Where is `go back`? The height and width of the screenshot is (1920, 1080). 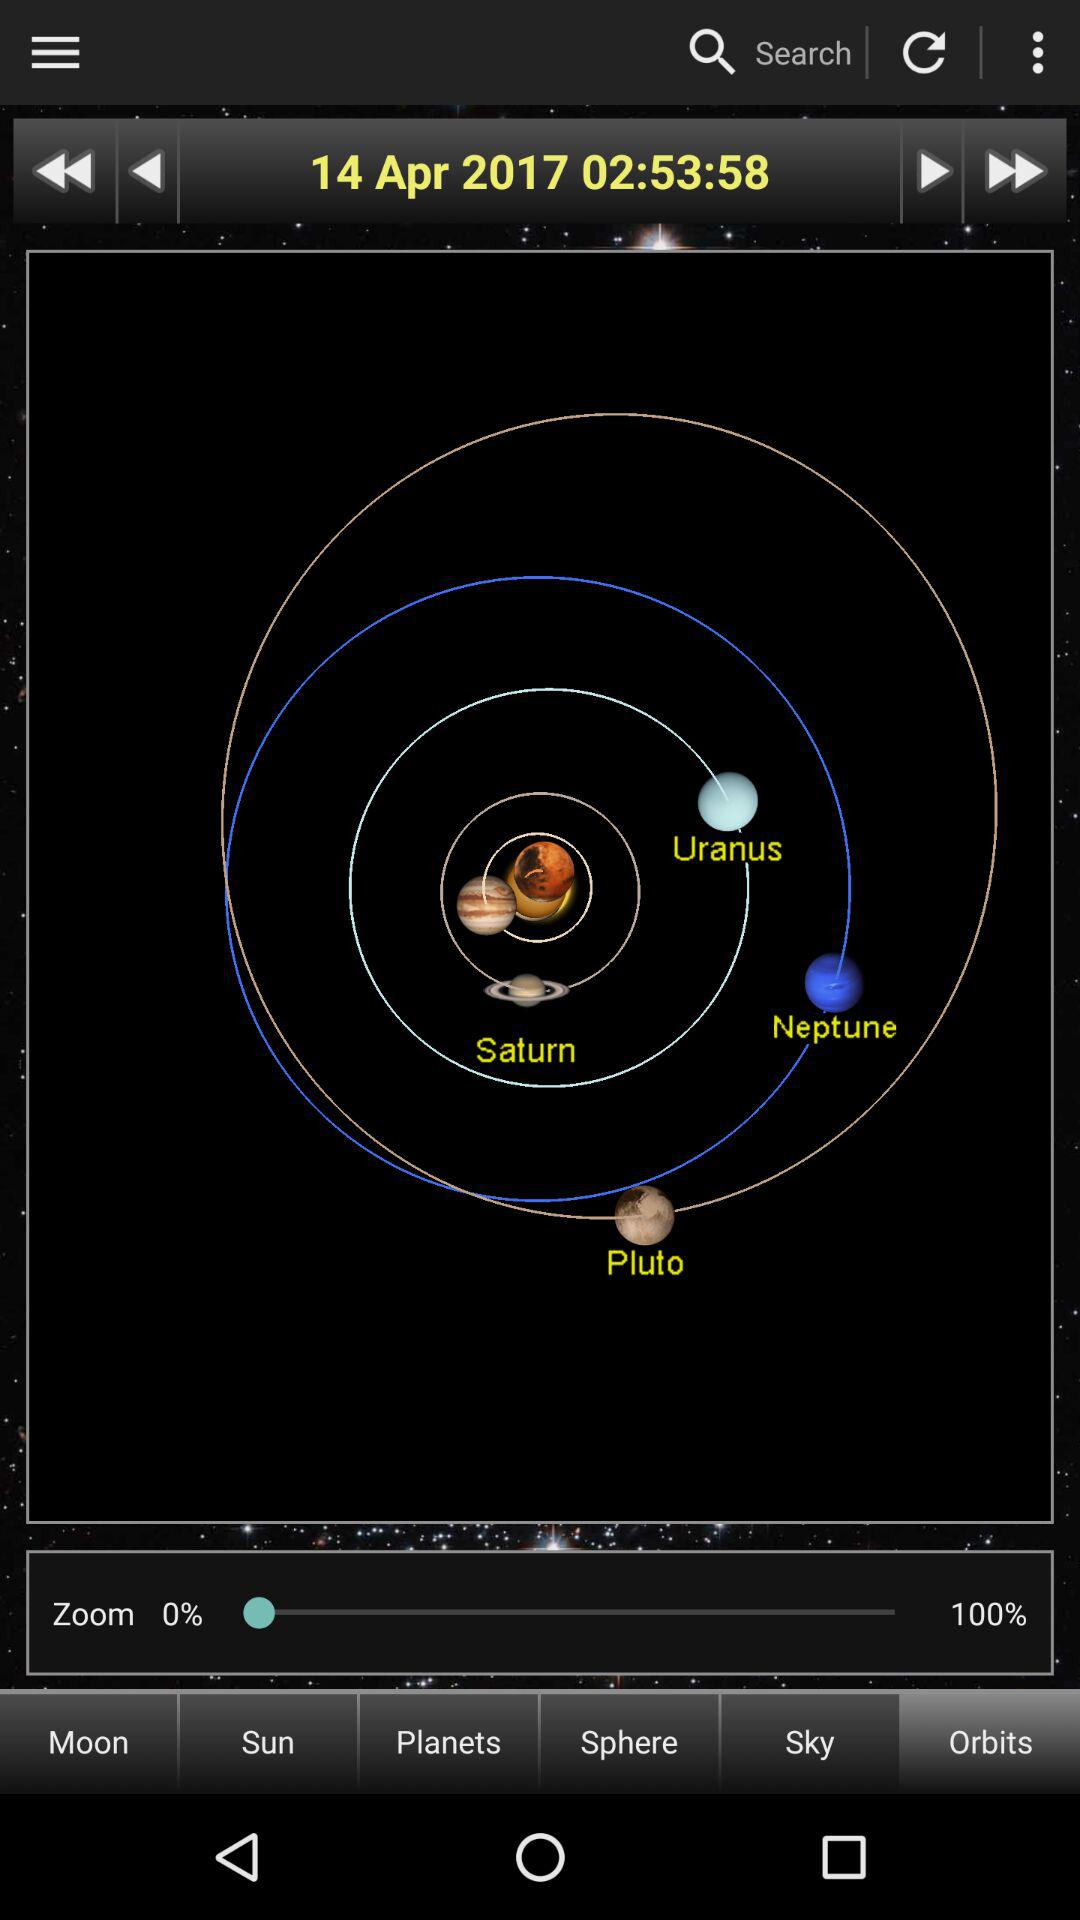
go back is located at coordinates (148, 170).